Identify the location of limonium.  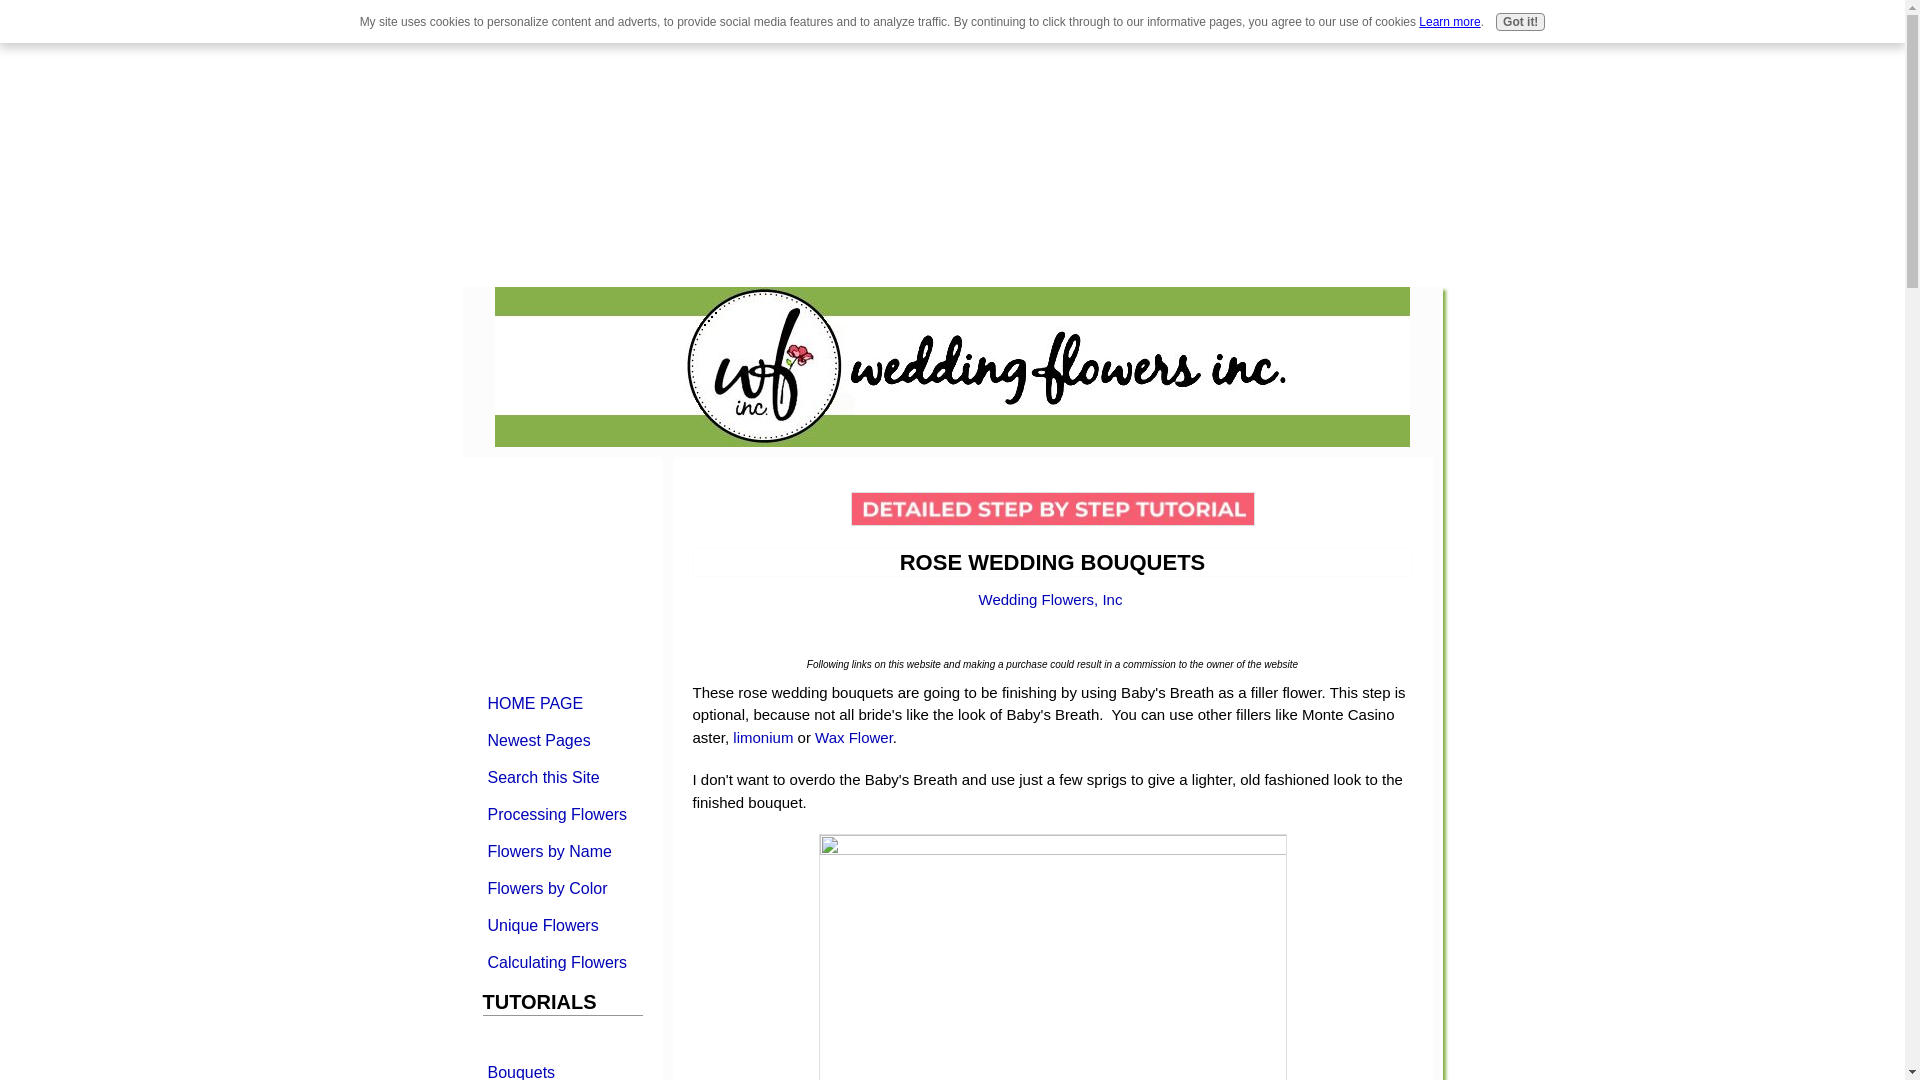
(764, 738).